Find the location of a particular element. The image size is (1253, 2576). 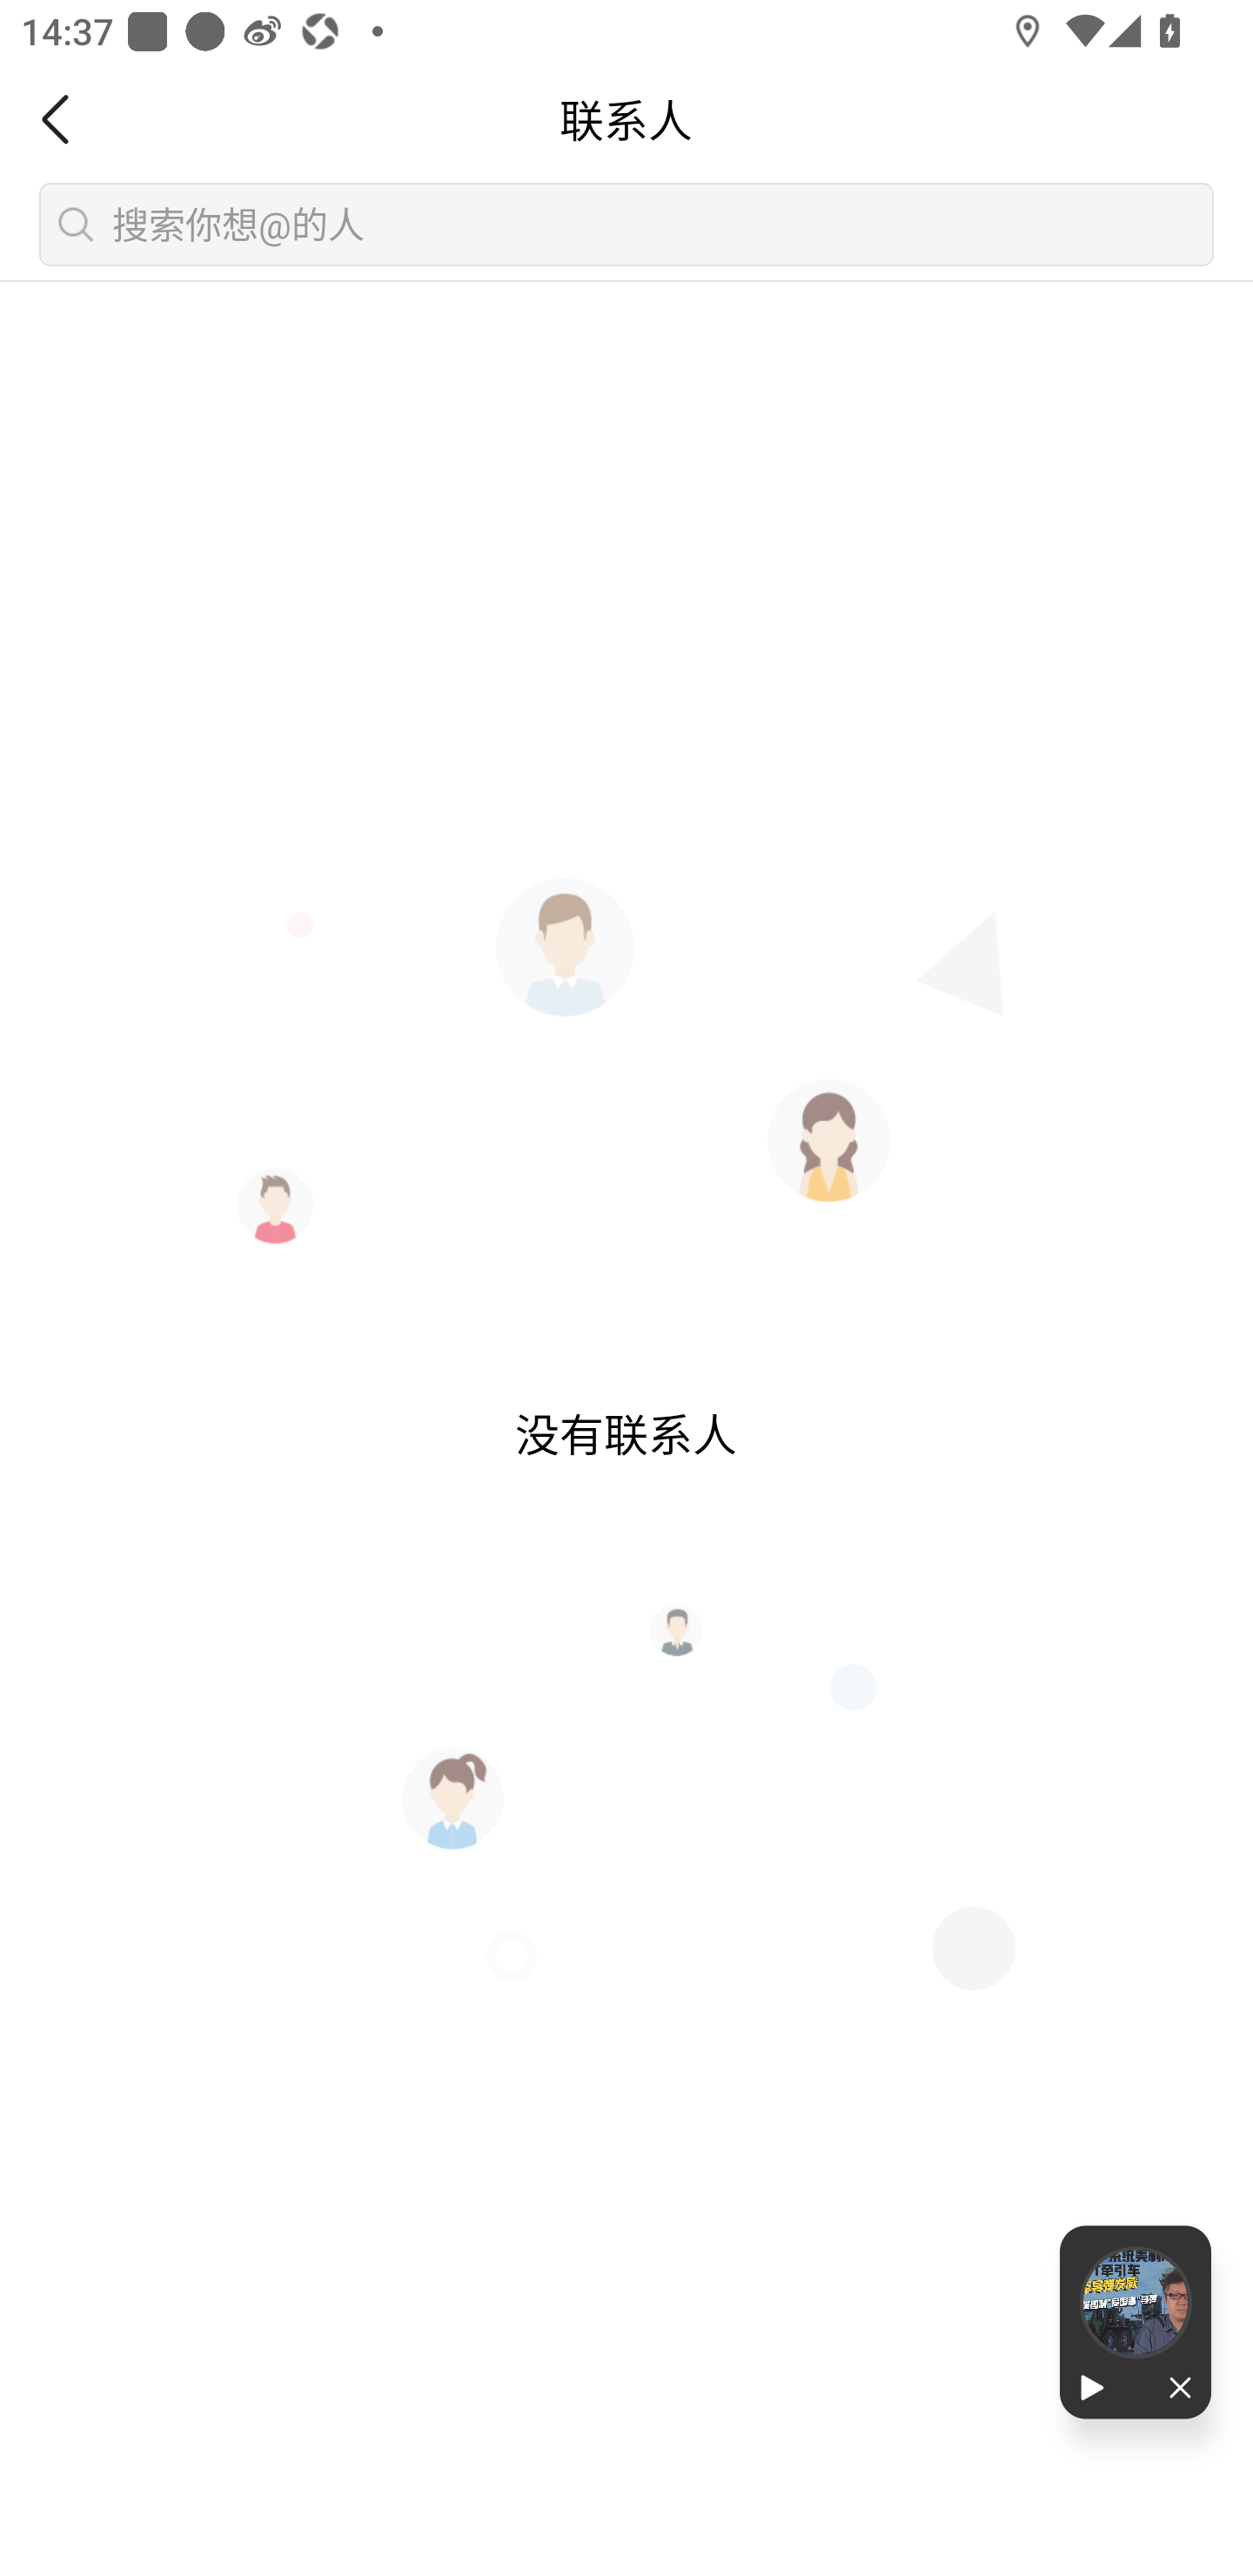

返回 is located at coordinates (64, 119).